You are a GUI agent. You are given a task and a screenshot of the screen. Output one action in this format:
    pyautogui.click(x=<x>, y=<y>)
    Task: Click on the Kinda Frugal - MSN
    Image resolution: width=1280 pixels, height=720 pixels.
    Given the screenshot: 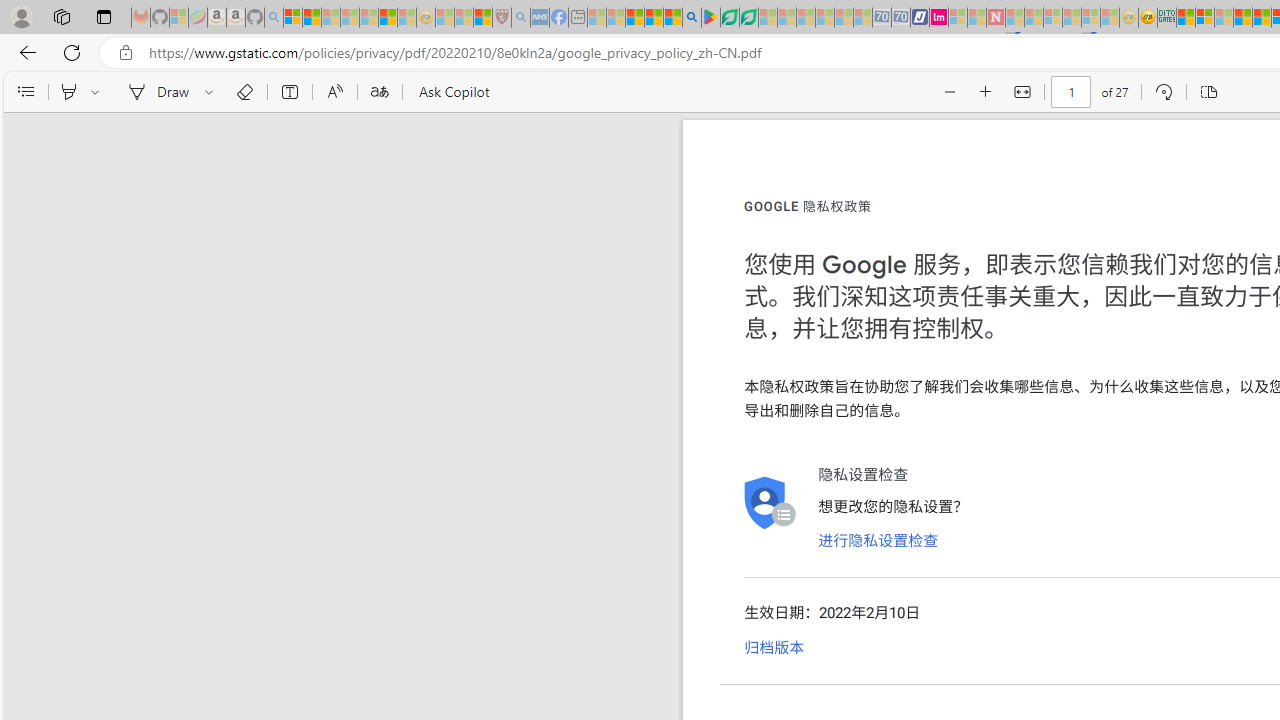 What is the action you would take?
    pyautogui.click(x=1262, y=18)
    